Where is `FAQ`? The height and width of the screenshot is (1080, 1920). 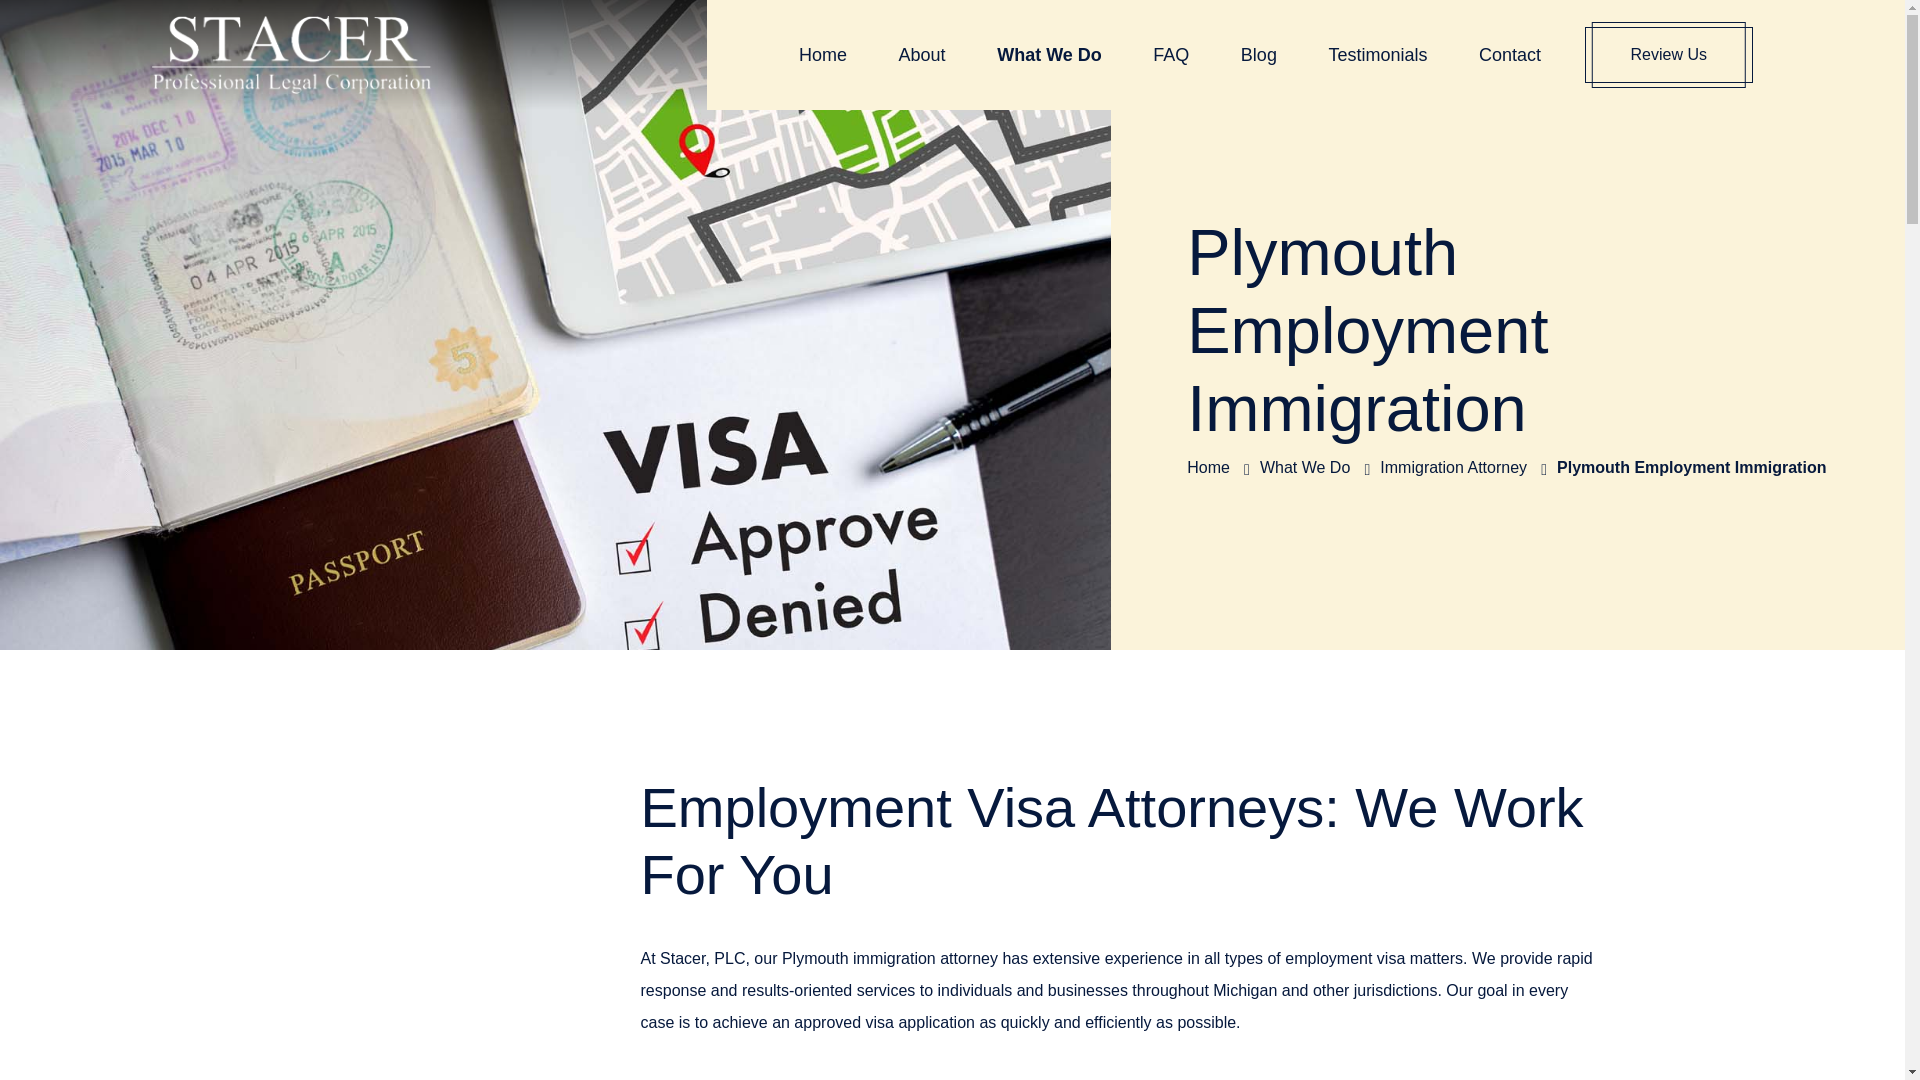
FAQ is located at coordinates (1170, 54).